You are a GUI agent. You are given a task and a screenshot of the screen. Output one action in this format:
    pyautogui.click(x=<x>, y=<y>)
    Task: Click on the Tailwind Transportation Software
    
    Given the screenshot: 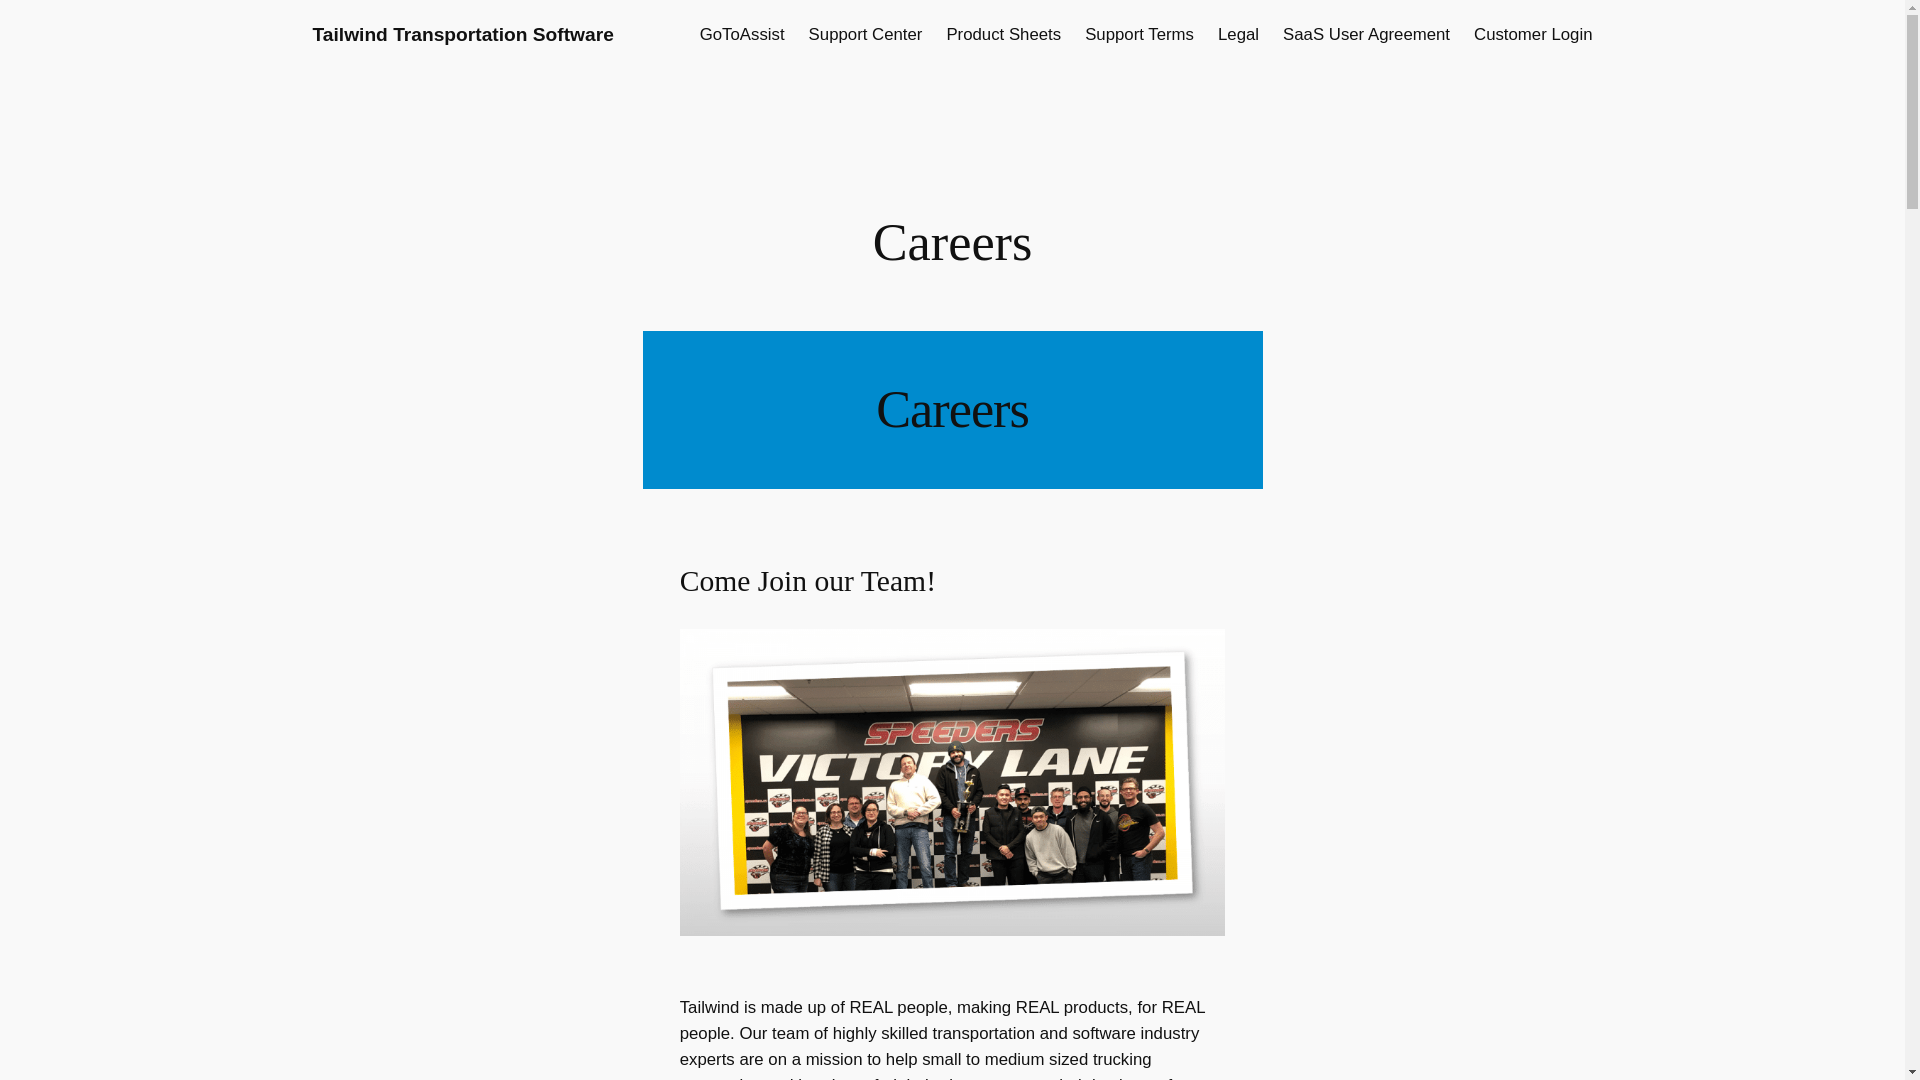 What is the action you would take?
    pyautogui.click(x=462, y=34)
    